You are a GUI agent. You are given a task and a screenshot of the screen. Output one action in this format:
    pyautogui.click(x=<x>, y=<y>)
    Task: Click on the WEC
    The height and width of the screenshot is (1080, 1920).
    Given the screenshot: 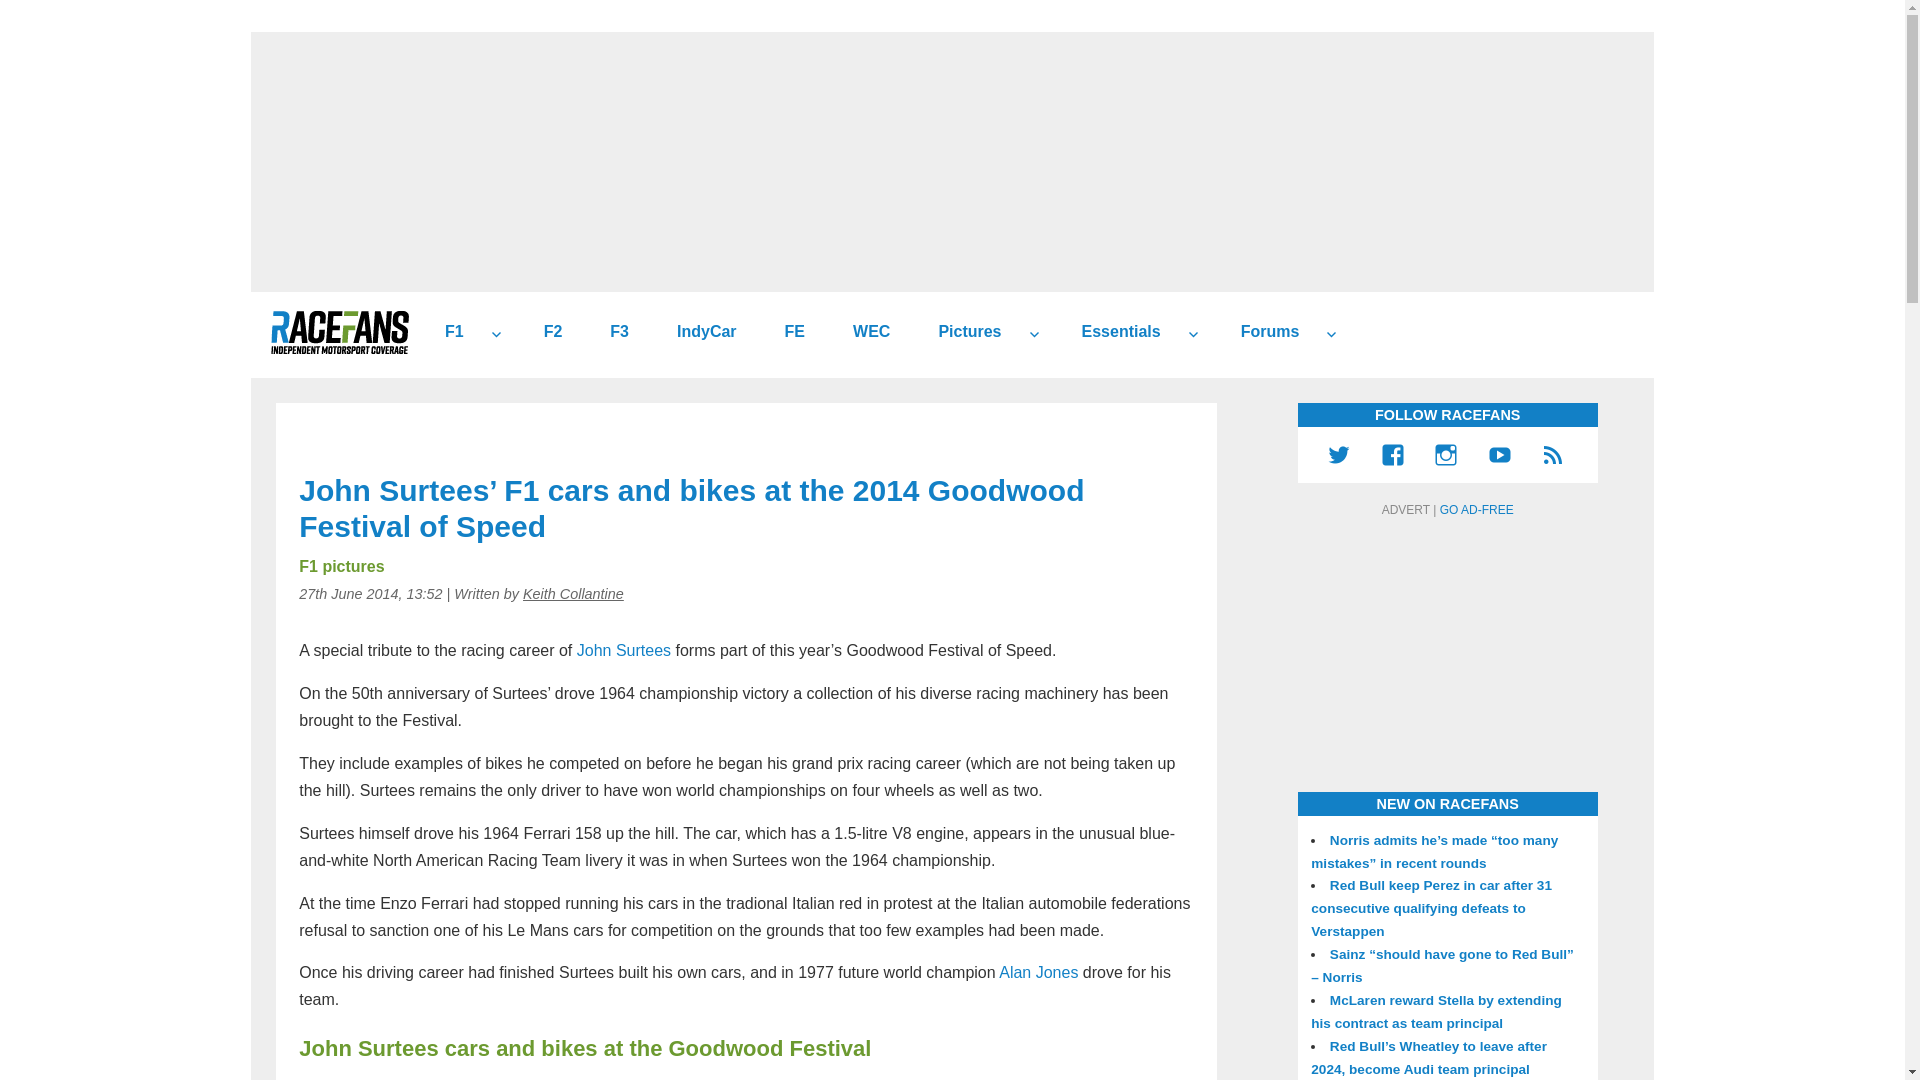 What is the action you would take?
    pyautogui.click(x=864, y=332)
    